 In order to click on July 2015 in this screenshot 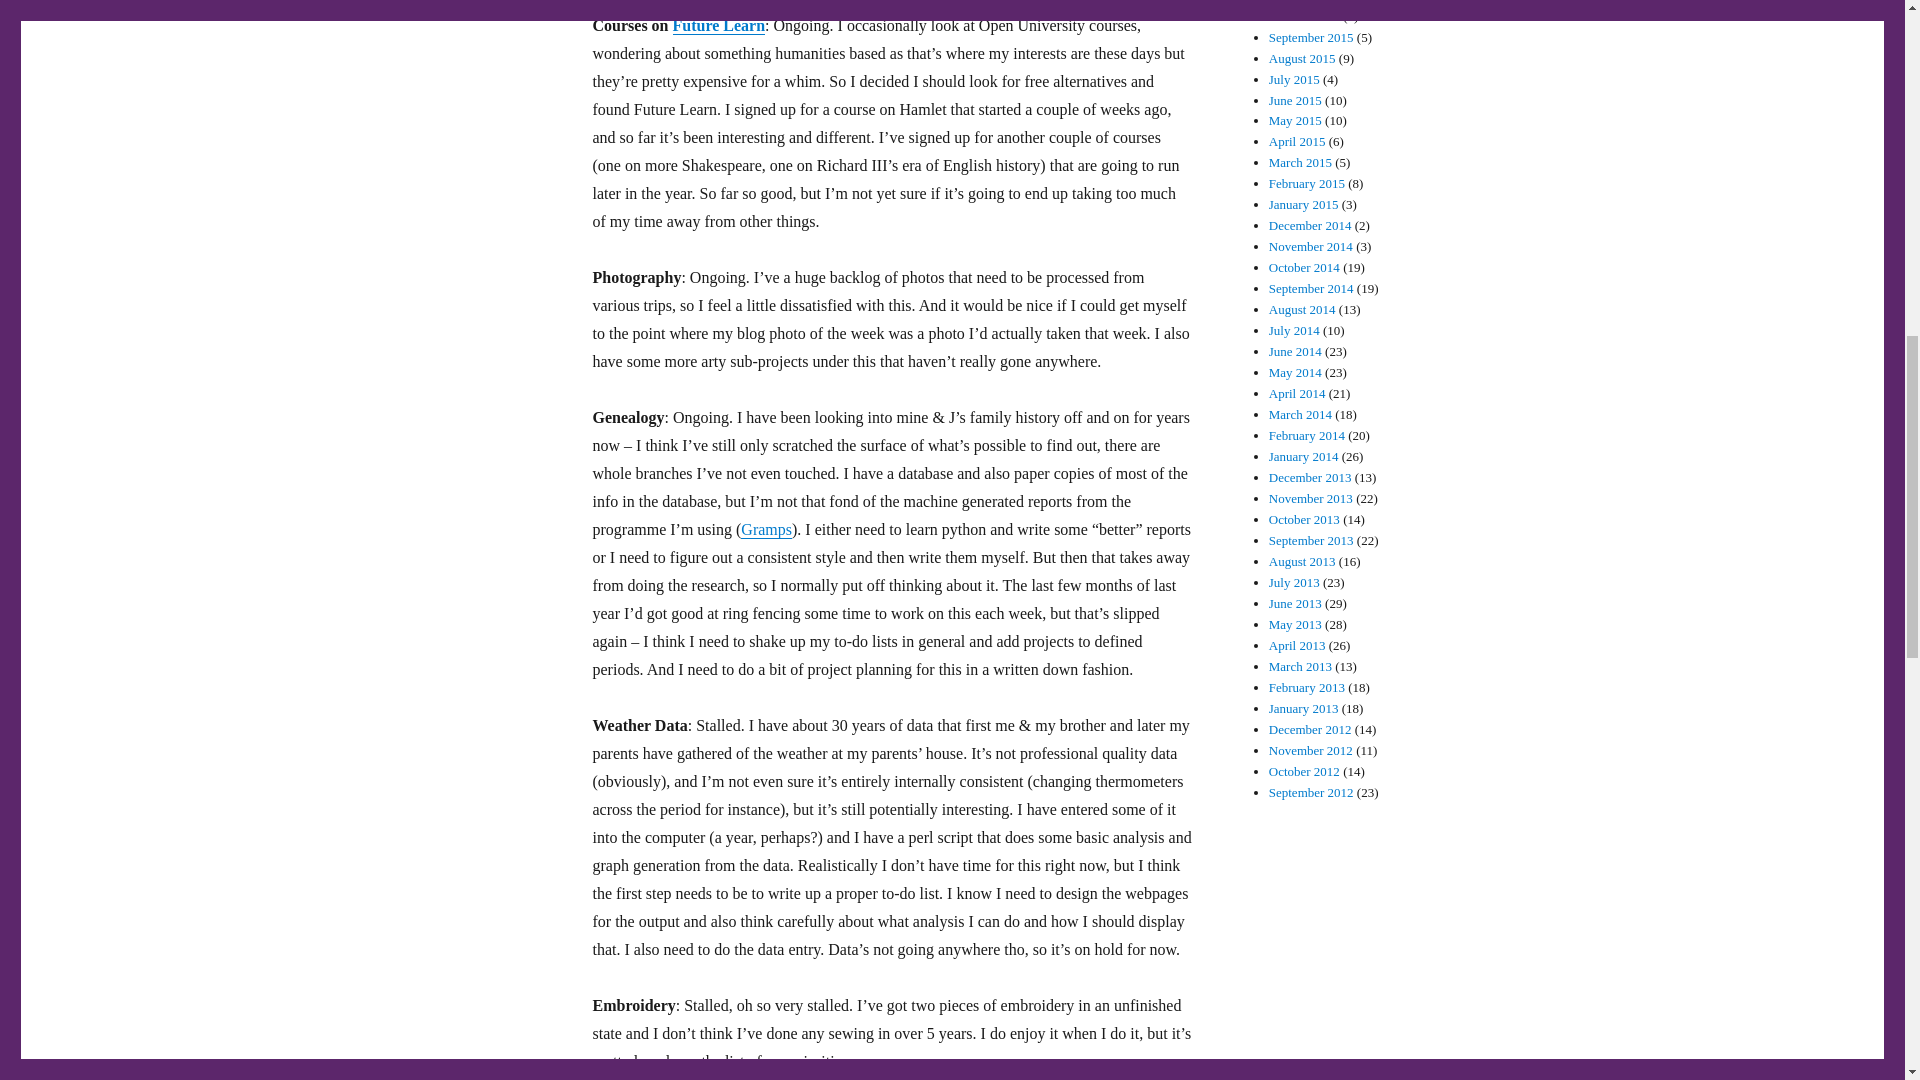, I will do `click(1294, 80)`.